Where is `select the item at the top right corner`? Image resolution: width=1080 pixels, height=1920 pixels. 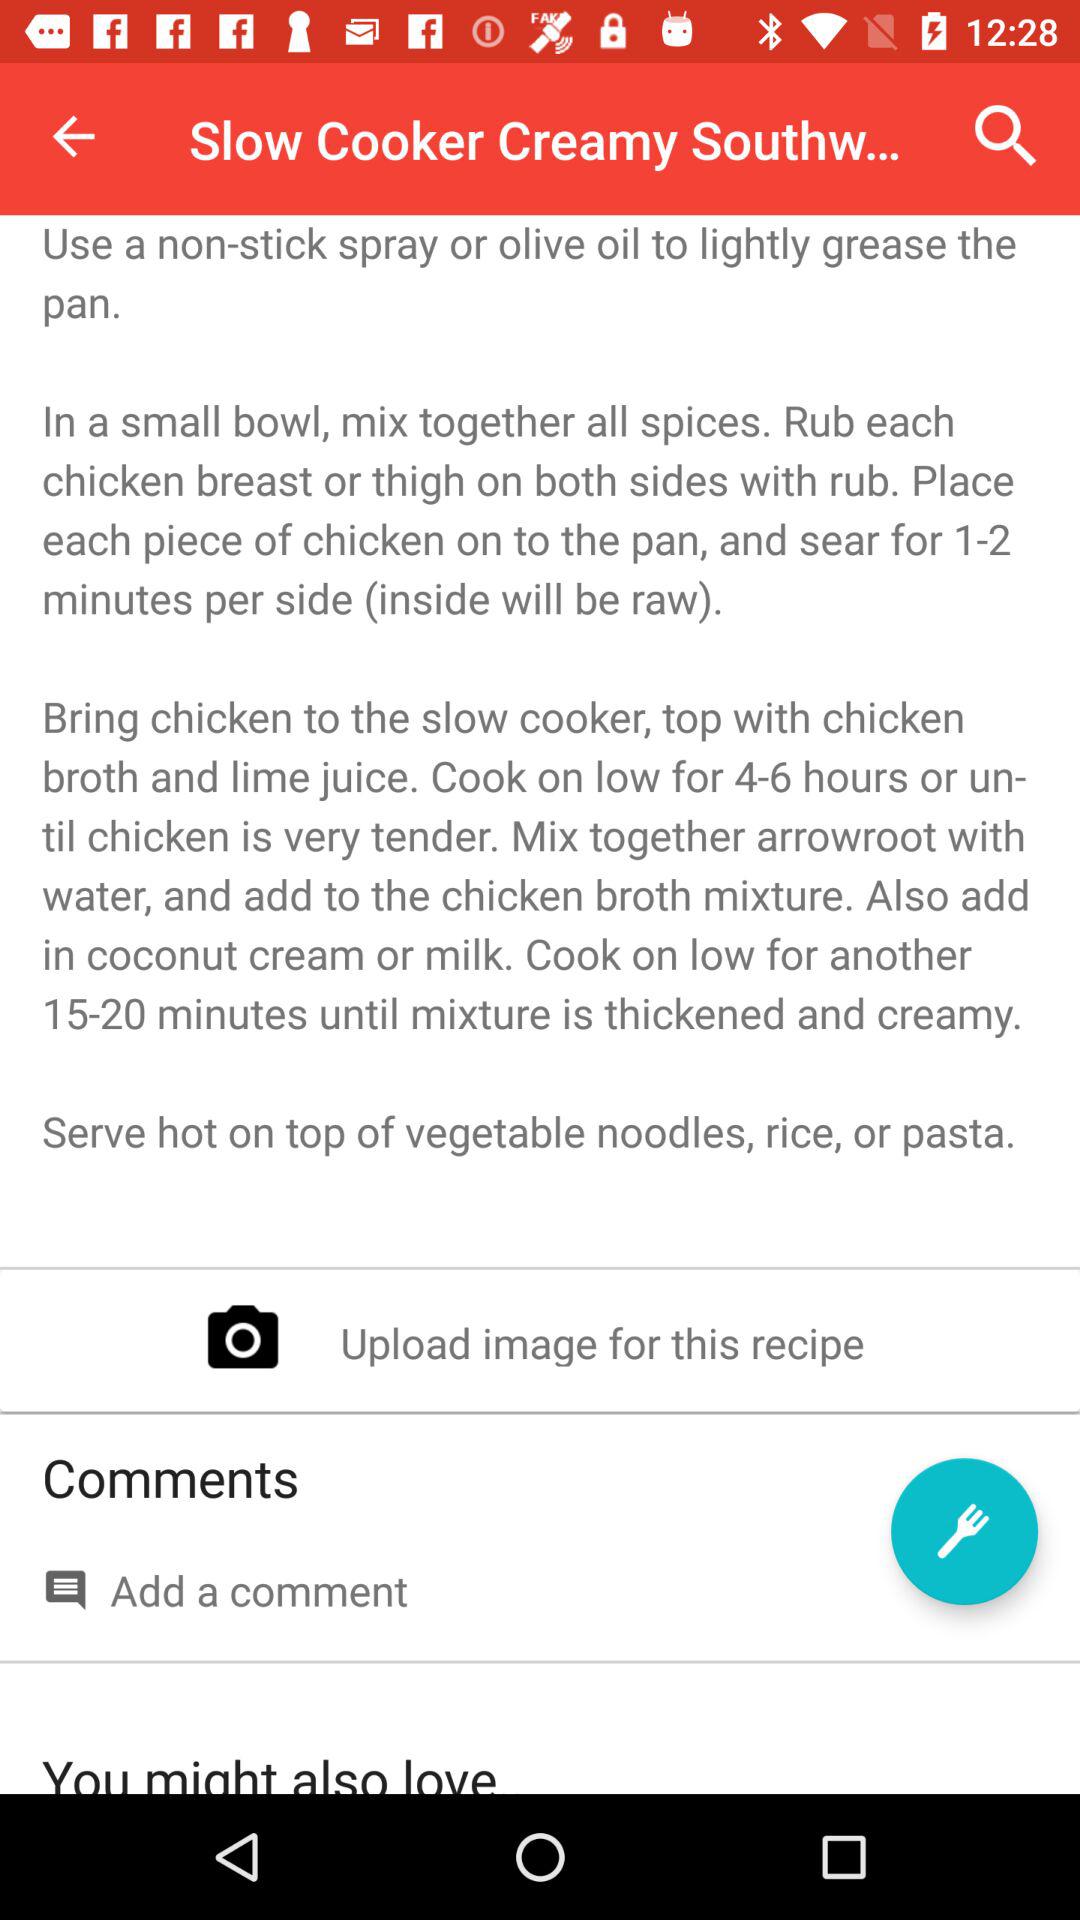
select the item at the top right corner is located at coordinates (1006, 136).